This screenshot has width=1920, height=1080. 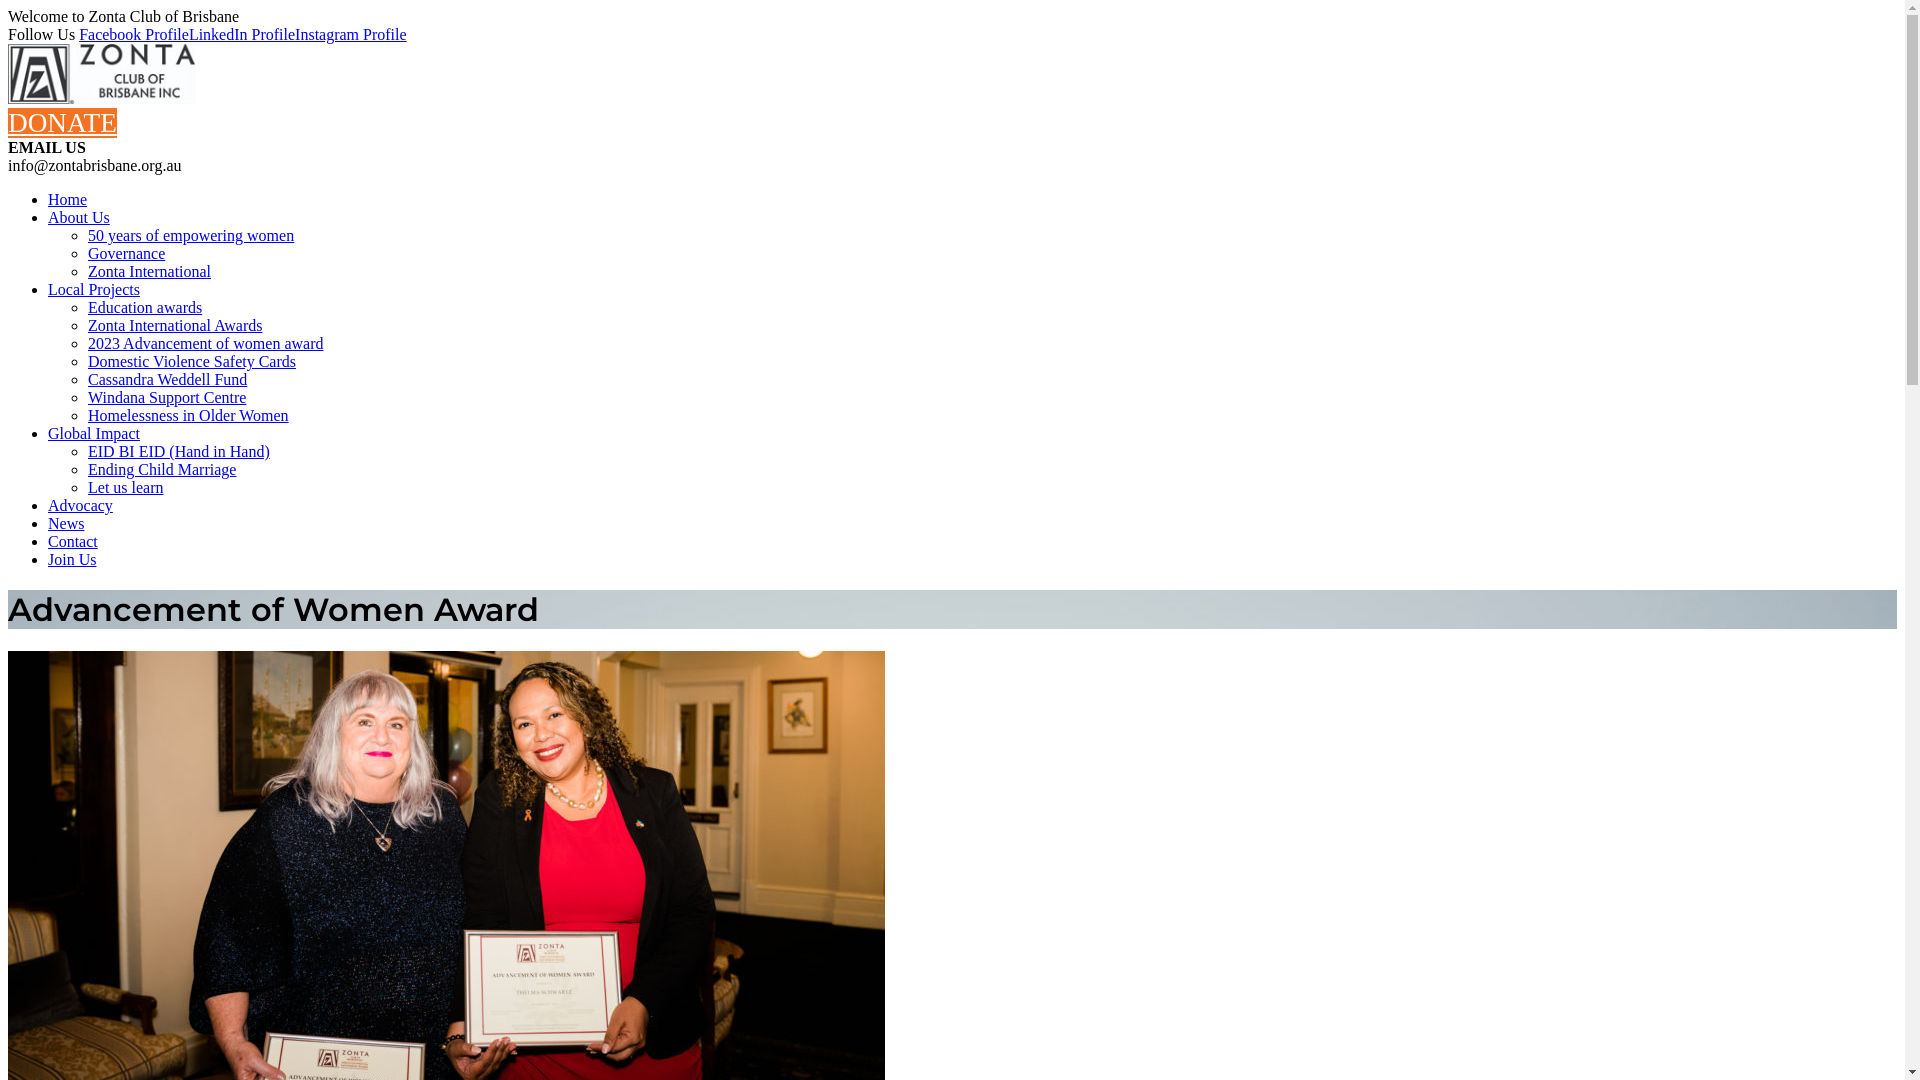 I want to click on Home, so click(x=68, y=200).